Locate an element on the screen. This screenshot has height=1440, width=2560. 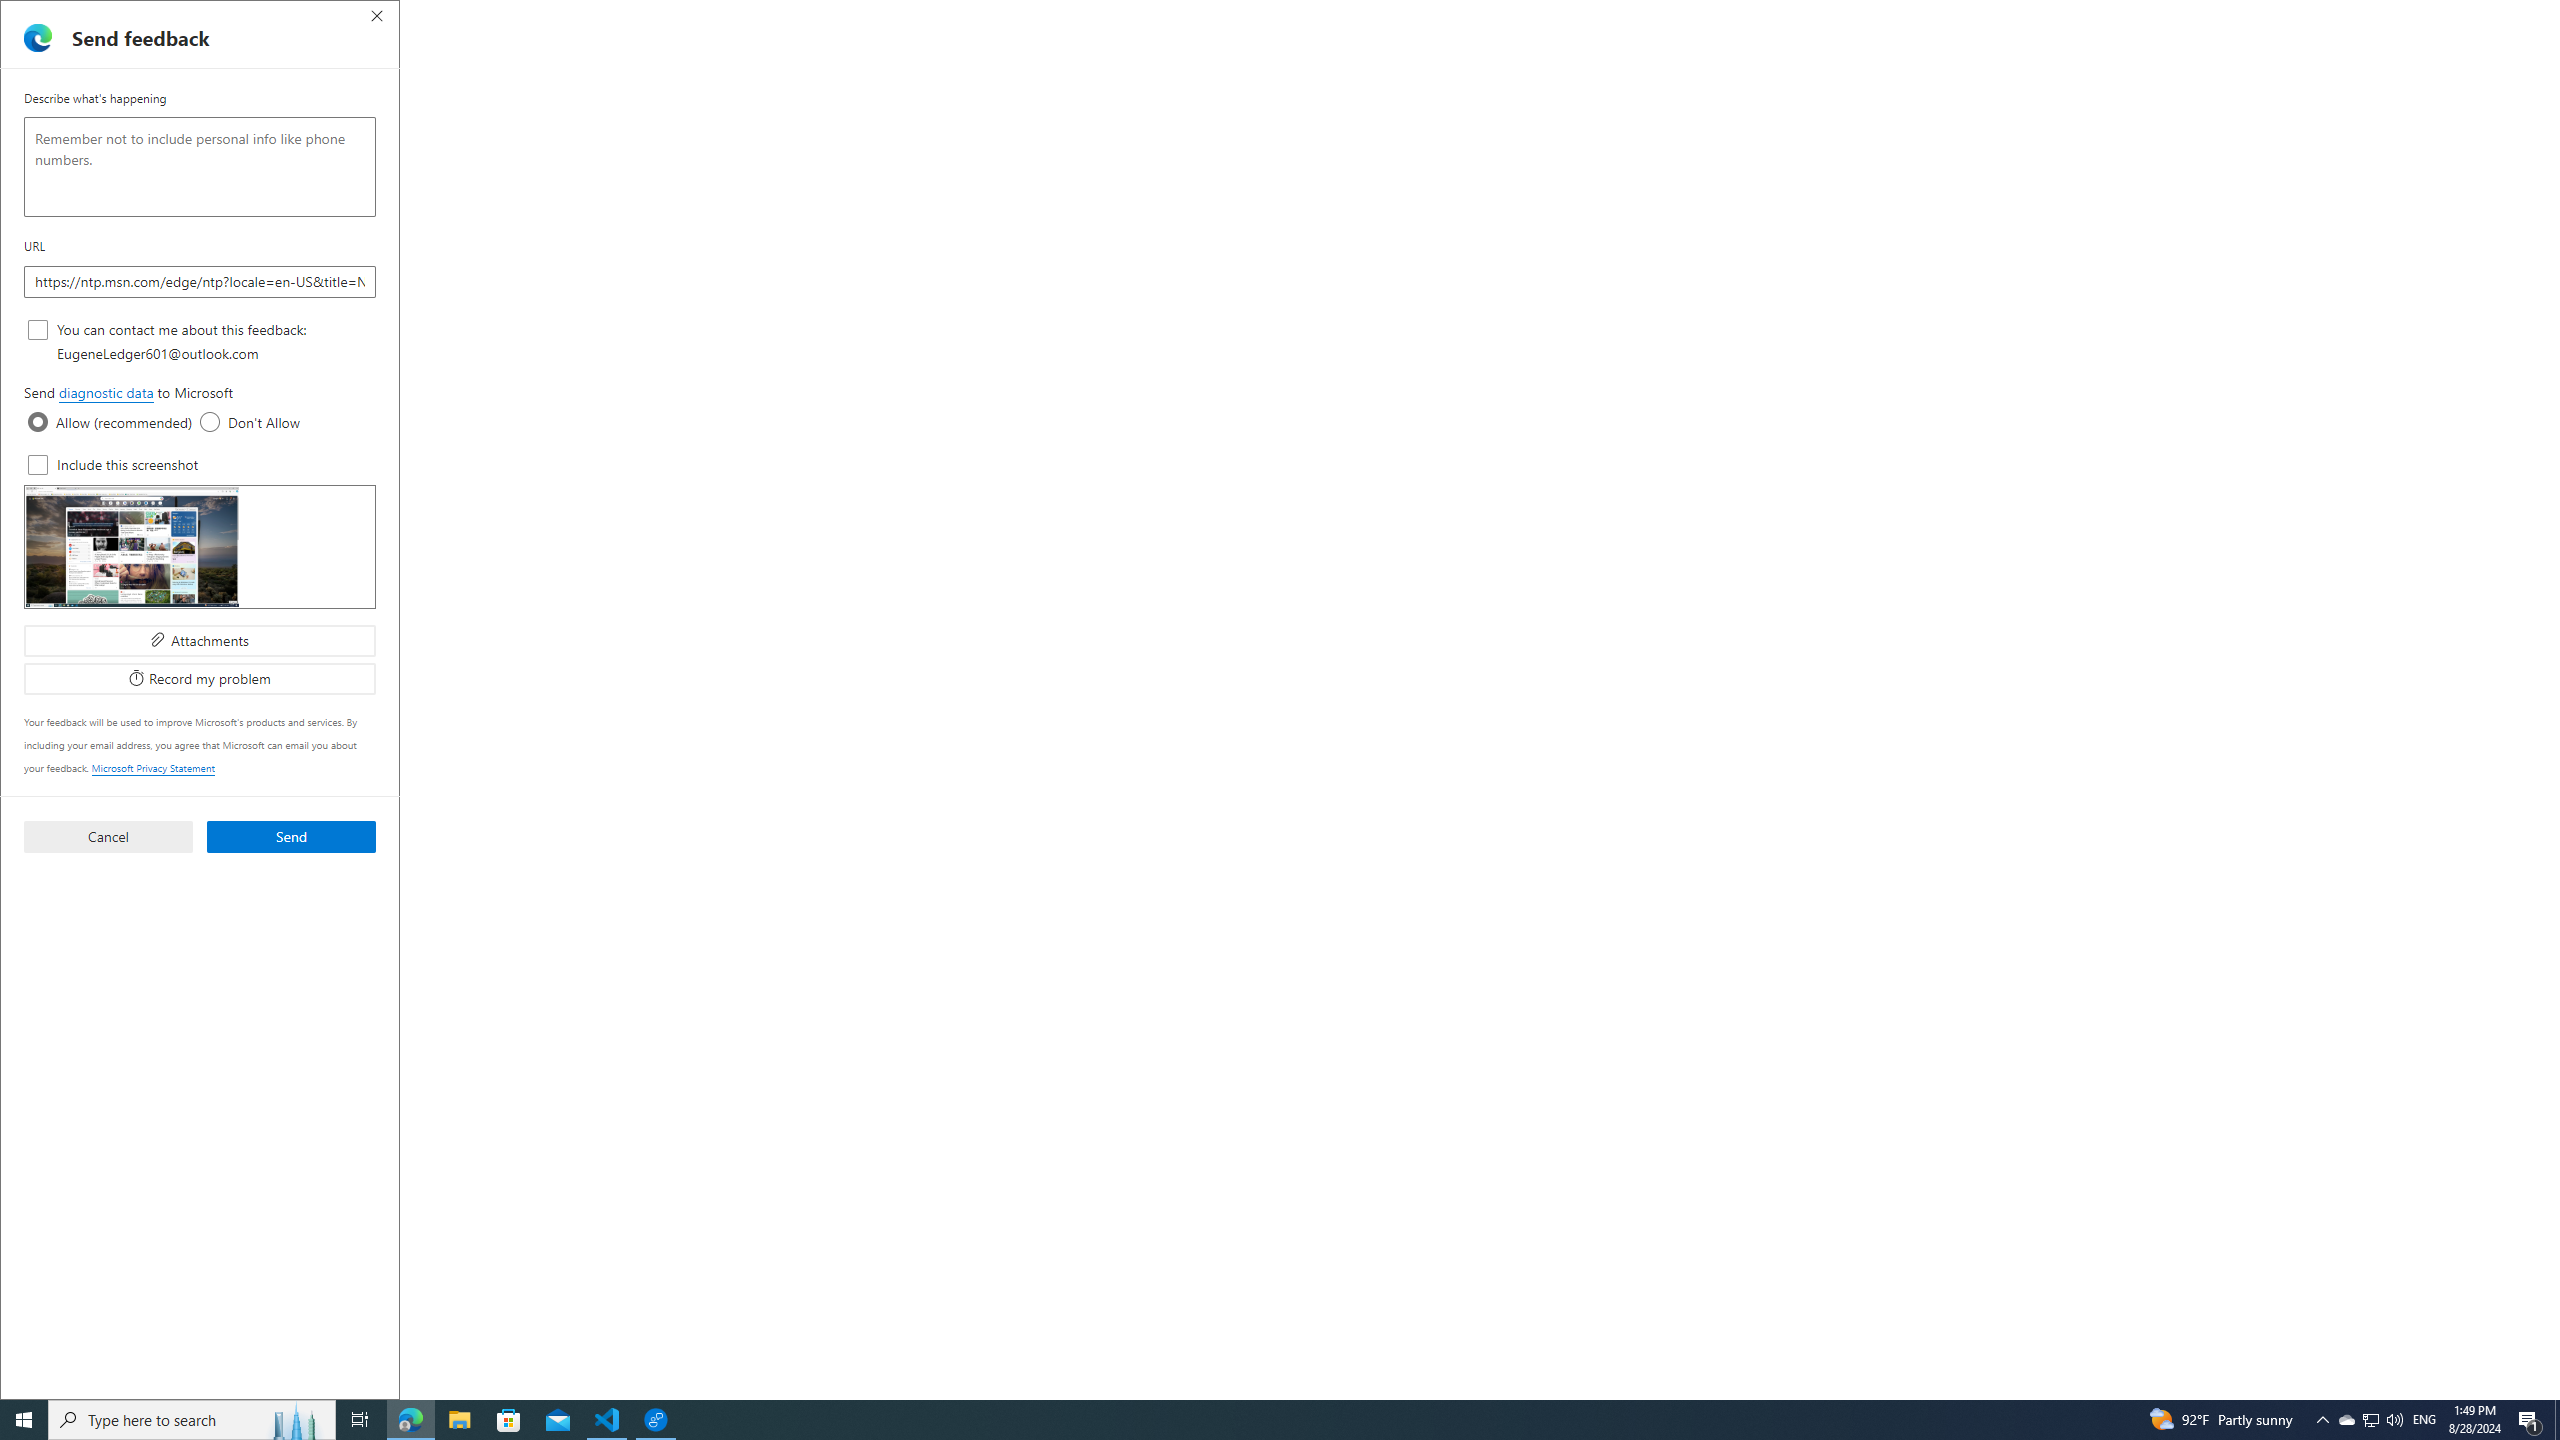
Microsoft account | Privacy is located at coordinates (2218, 17).